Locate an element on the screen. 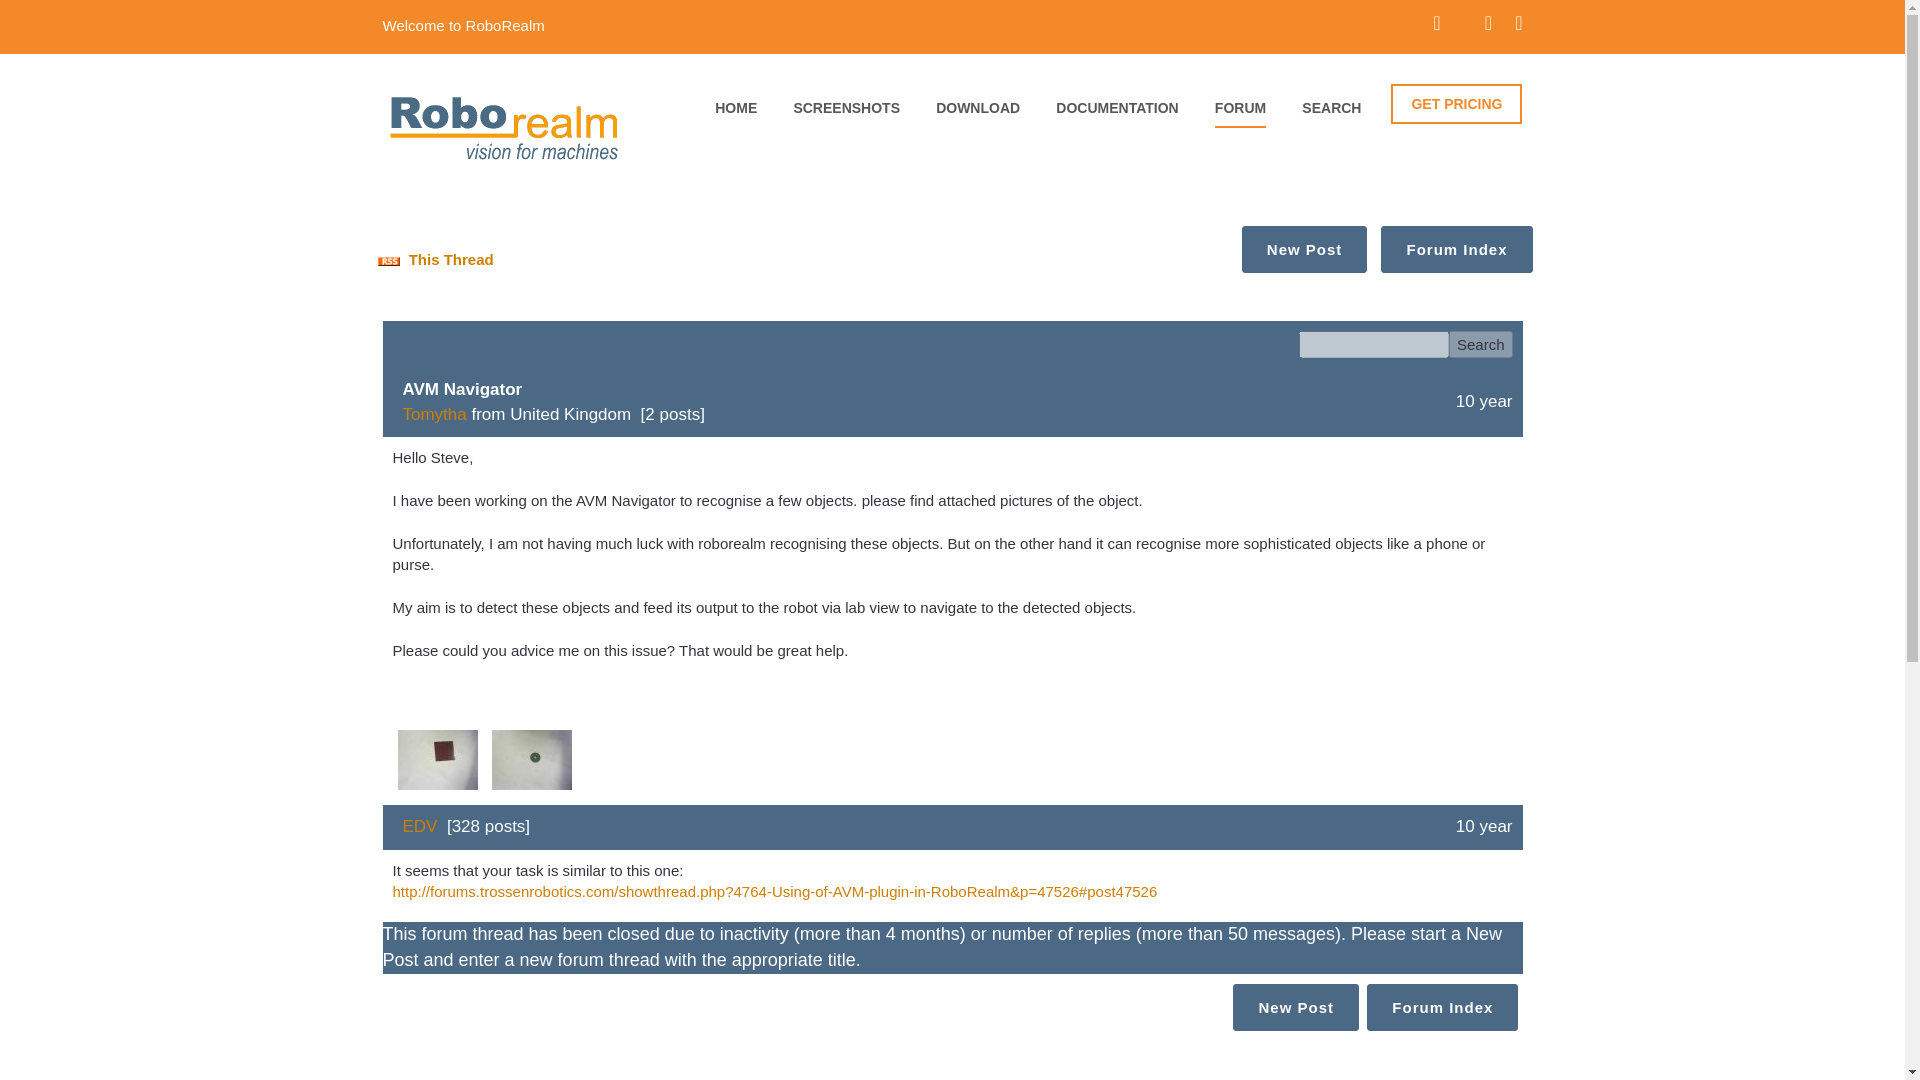 This screenshot has height=1080, width=1920. DOCUMENTATION is located at coordinates (1117, 114).